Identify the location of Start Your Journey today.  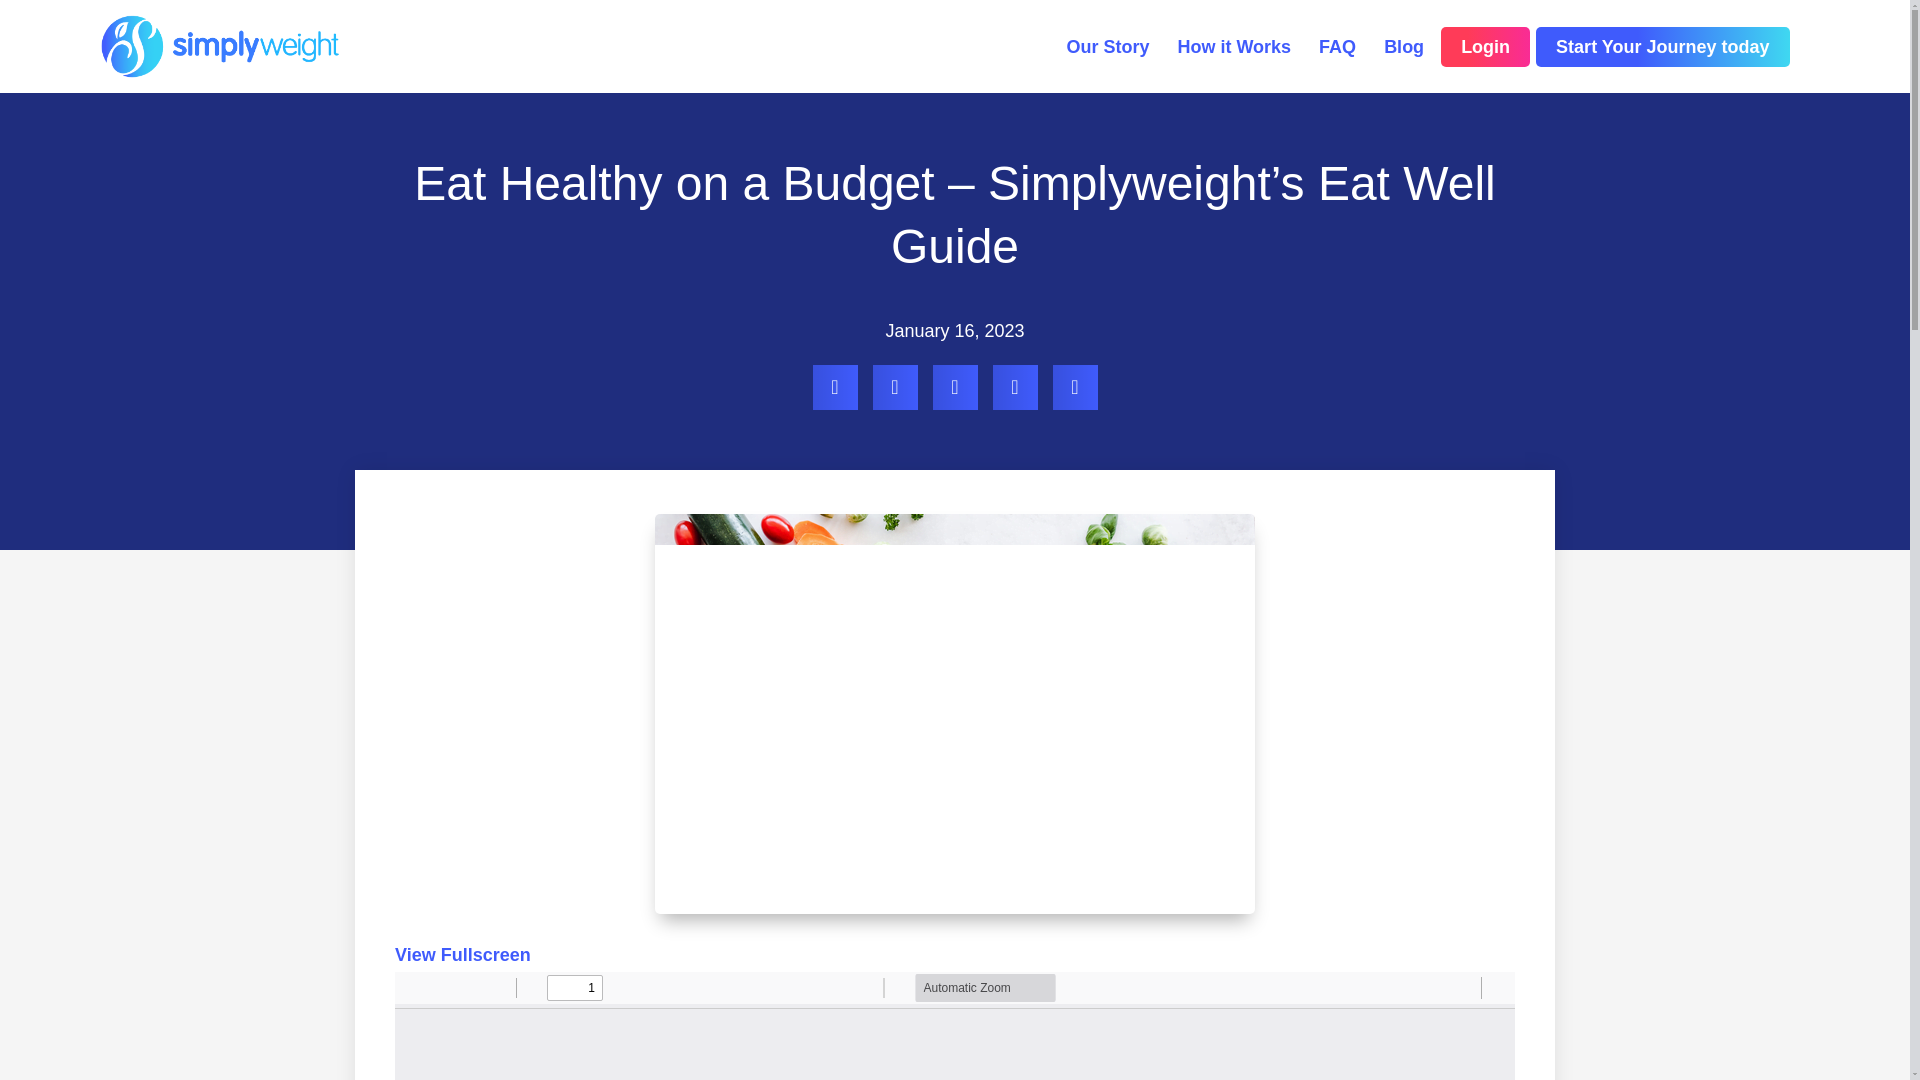
(1662, 46).